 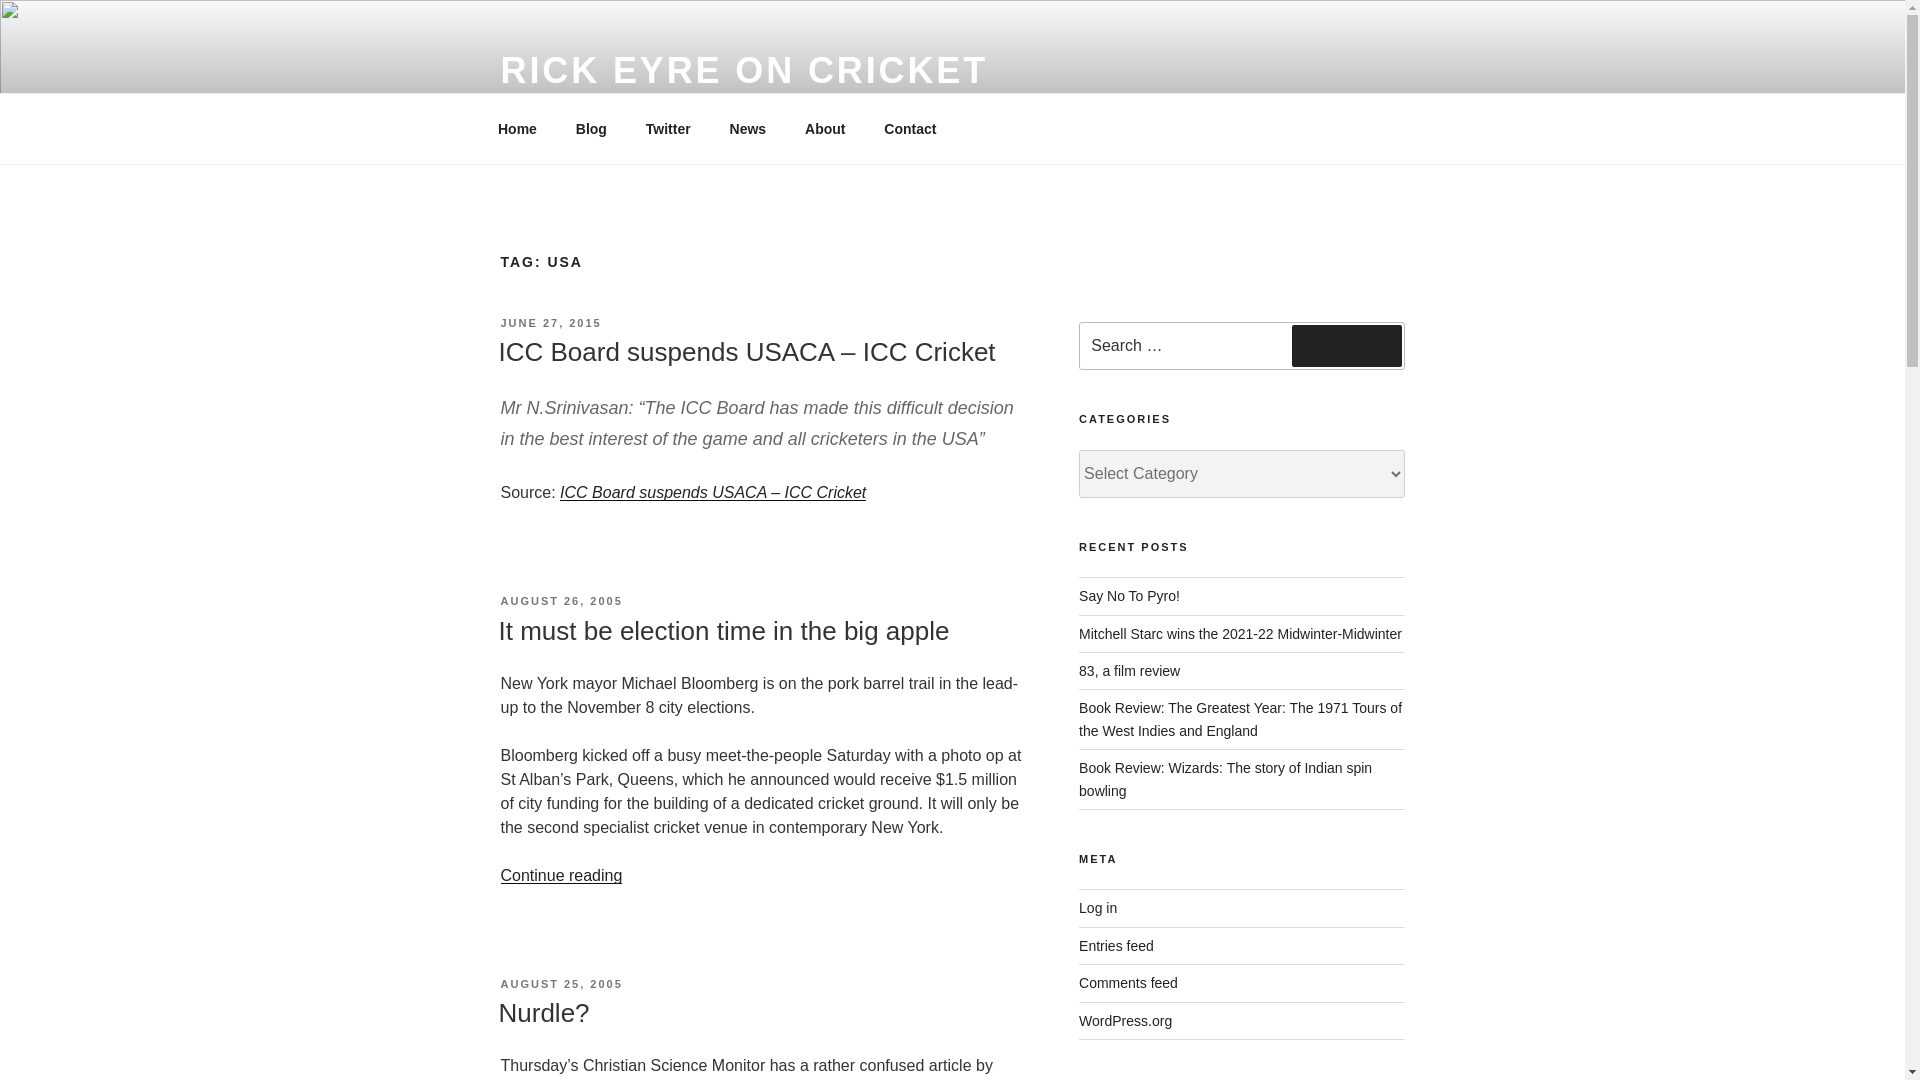 What do you see at coordinates (668, 128) in the screenshot?
I see `Twitter` at bounding box center [668, 128].